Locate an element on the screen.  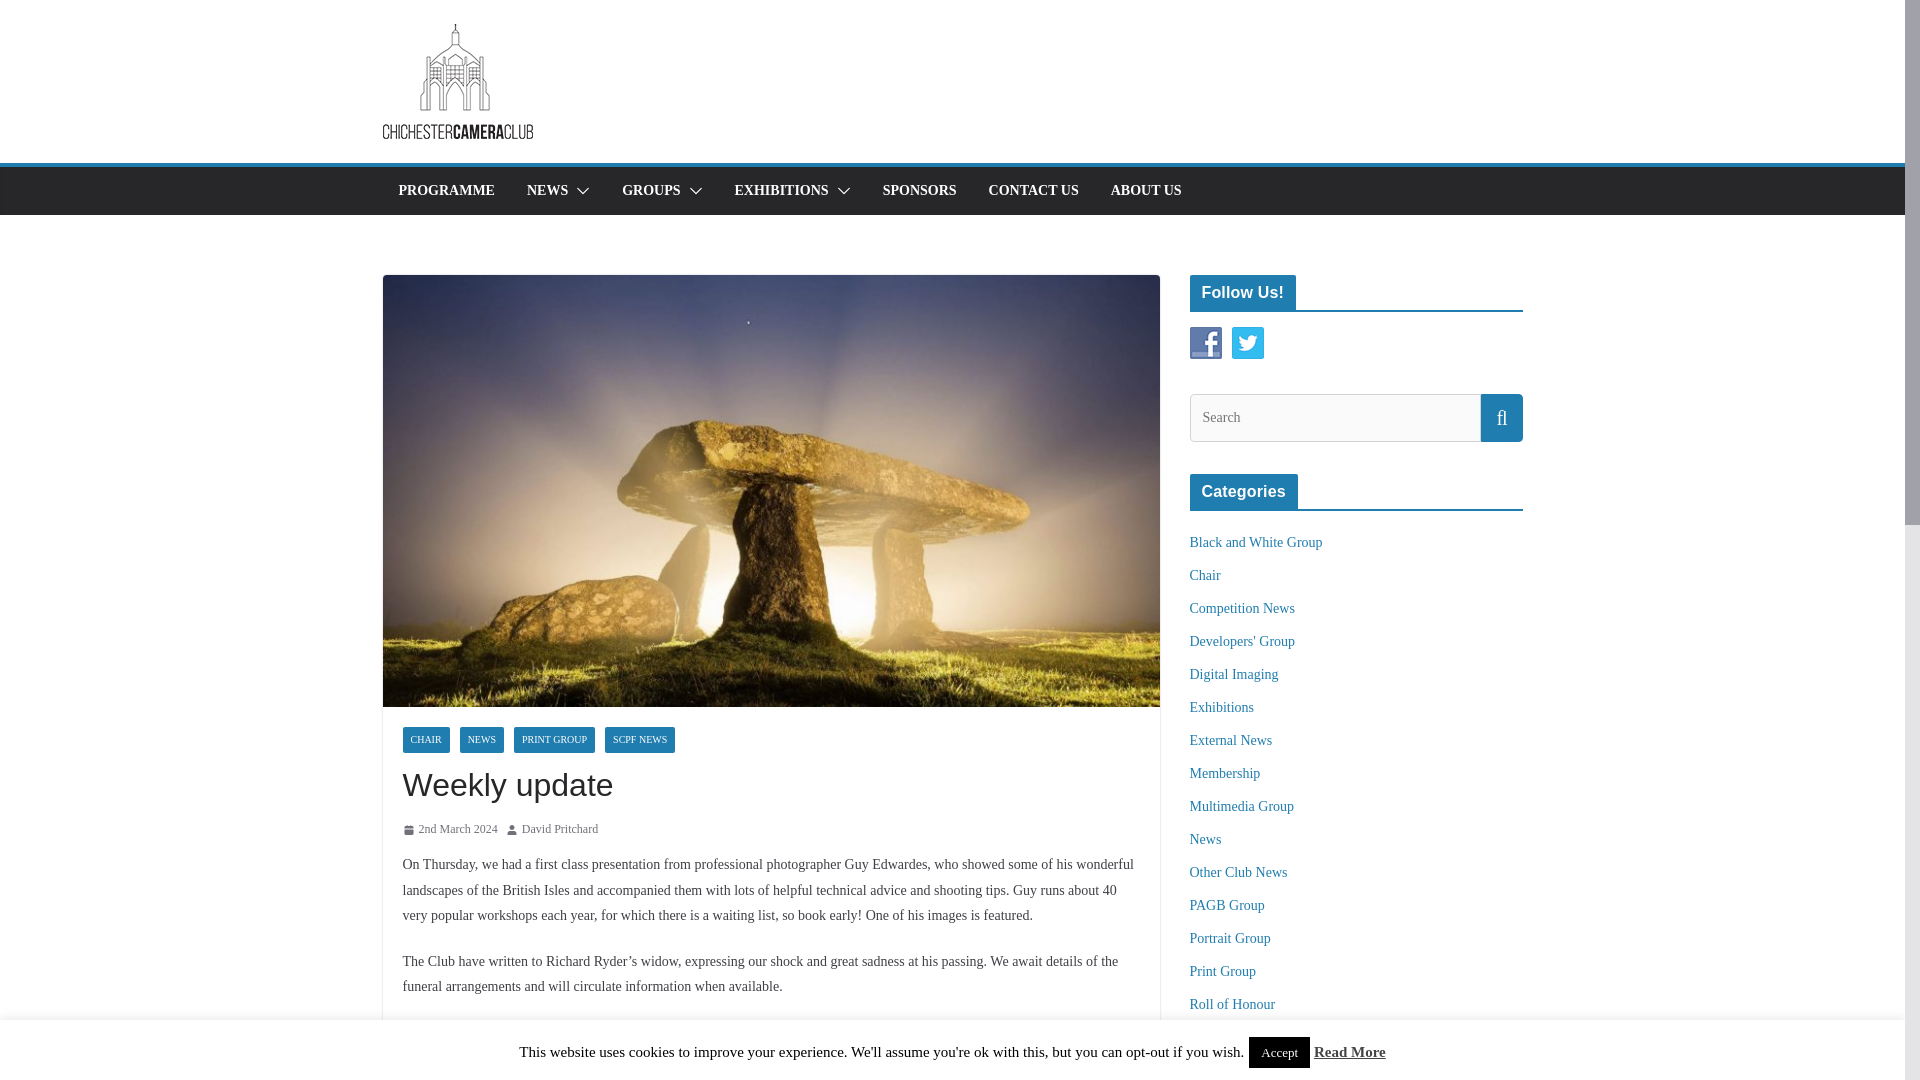
2nd March 2024 is located at coordinates (449, 830).